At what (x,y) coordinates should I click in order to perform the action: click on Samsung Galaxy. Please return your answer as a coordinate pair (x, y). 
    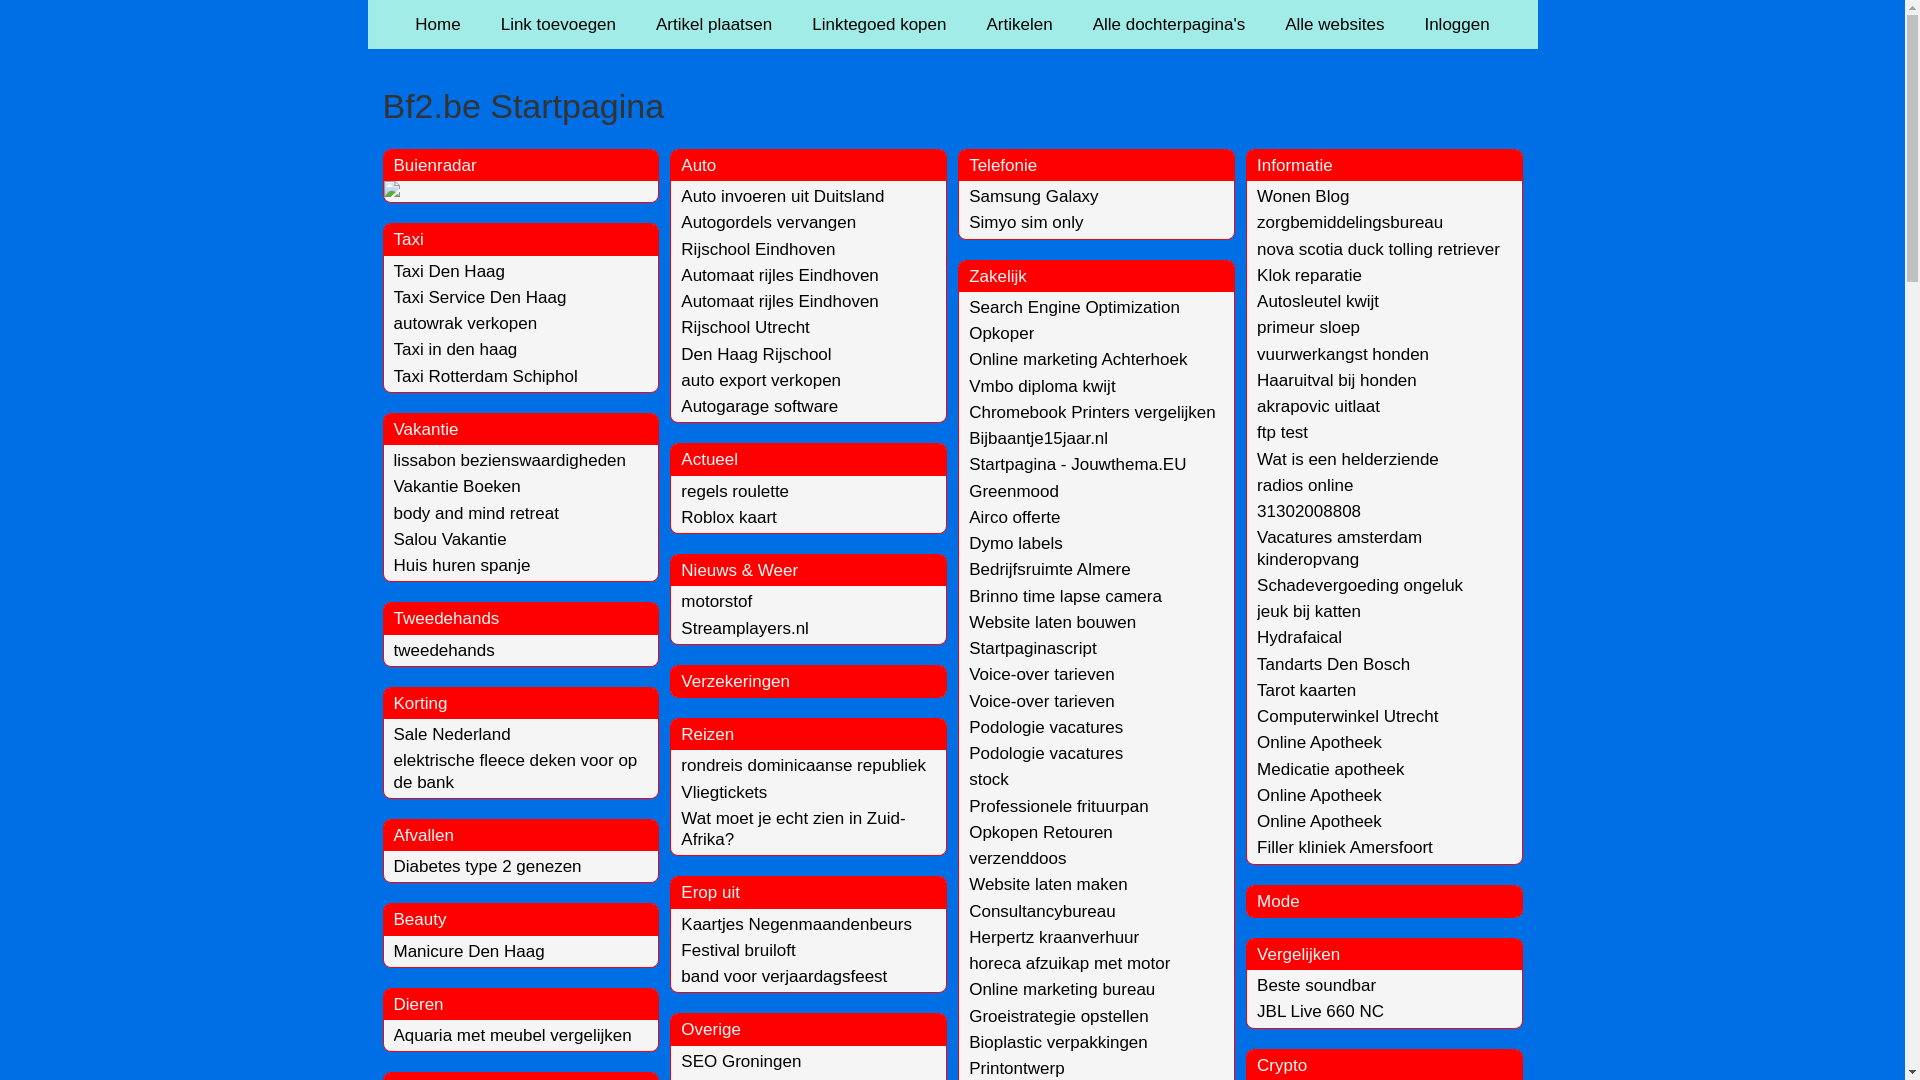
    Looking at the image, I should click on (1033, 196).